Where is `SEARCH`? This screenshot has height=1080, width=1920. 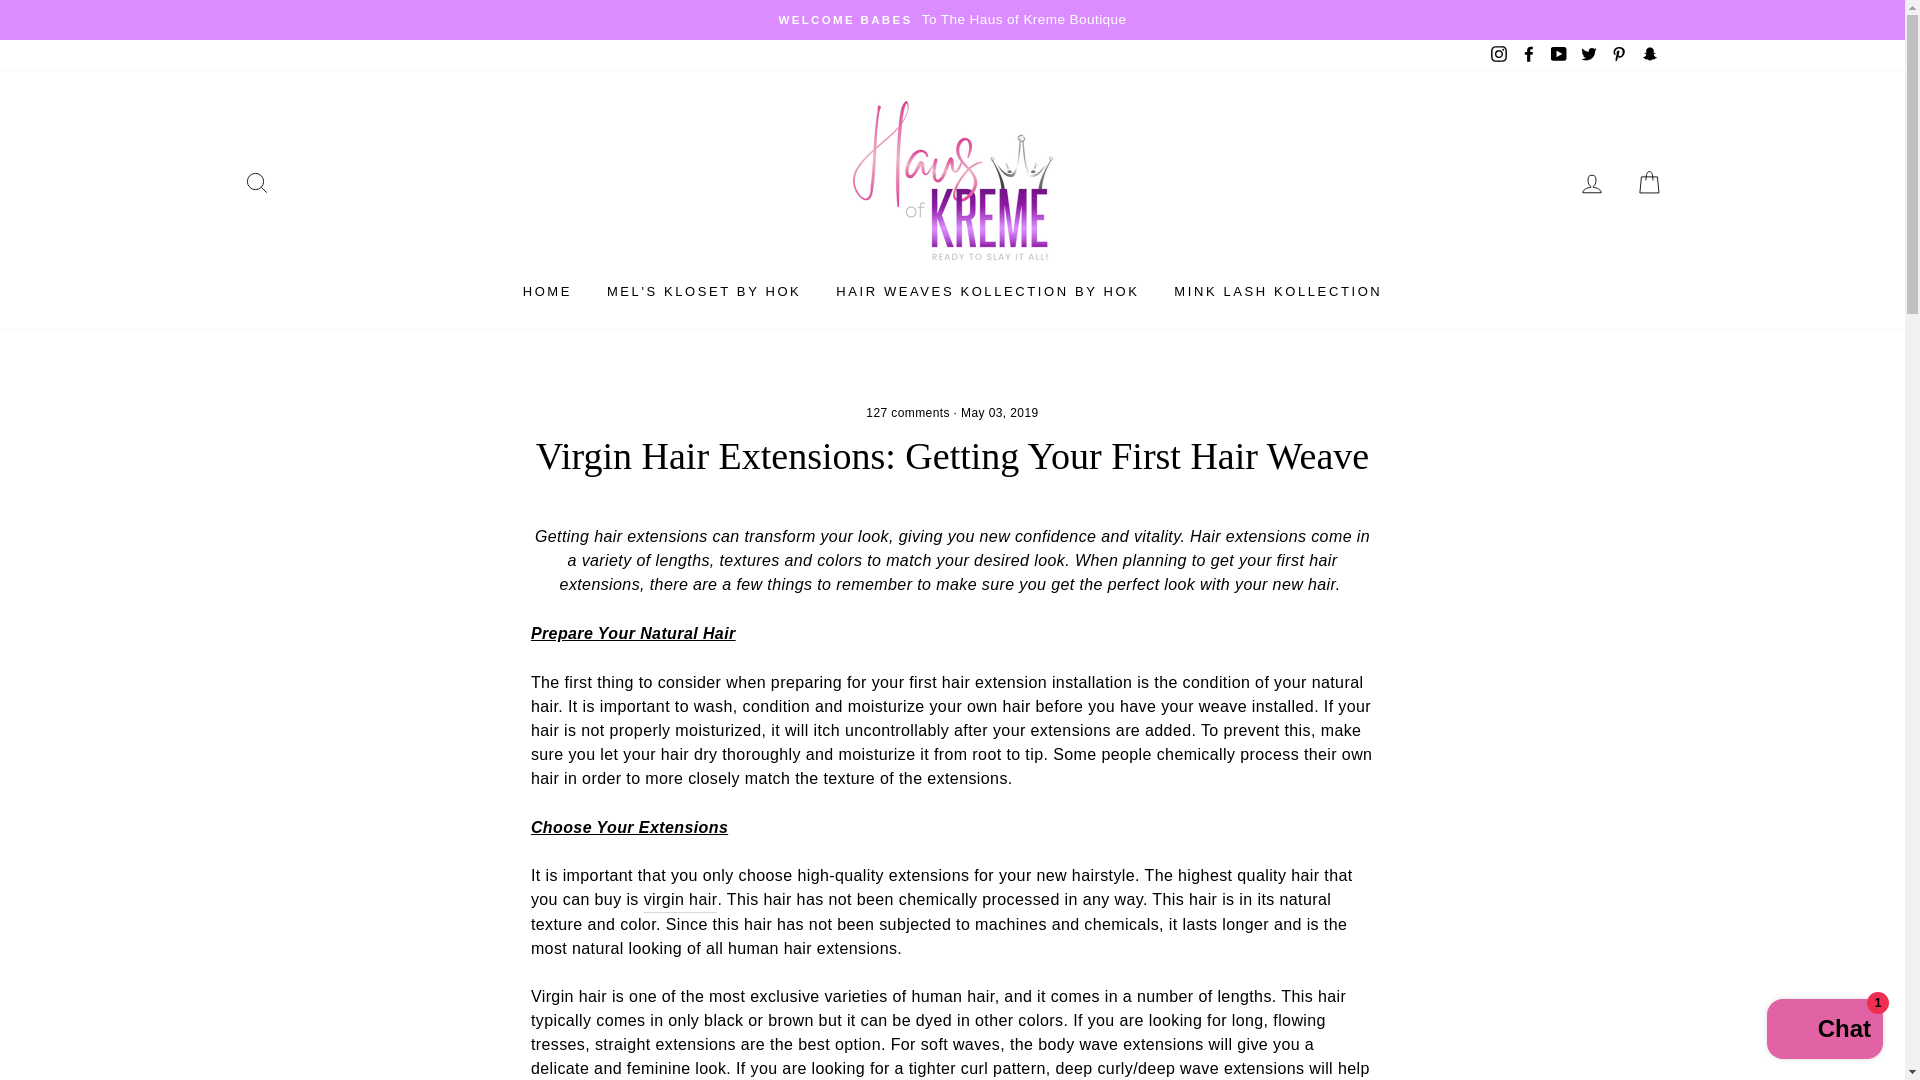 SEARCH is located at coordinates (256, 182).